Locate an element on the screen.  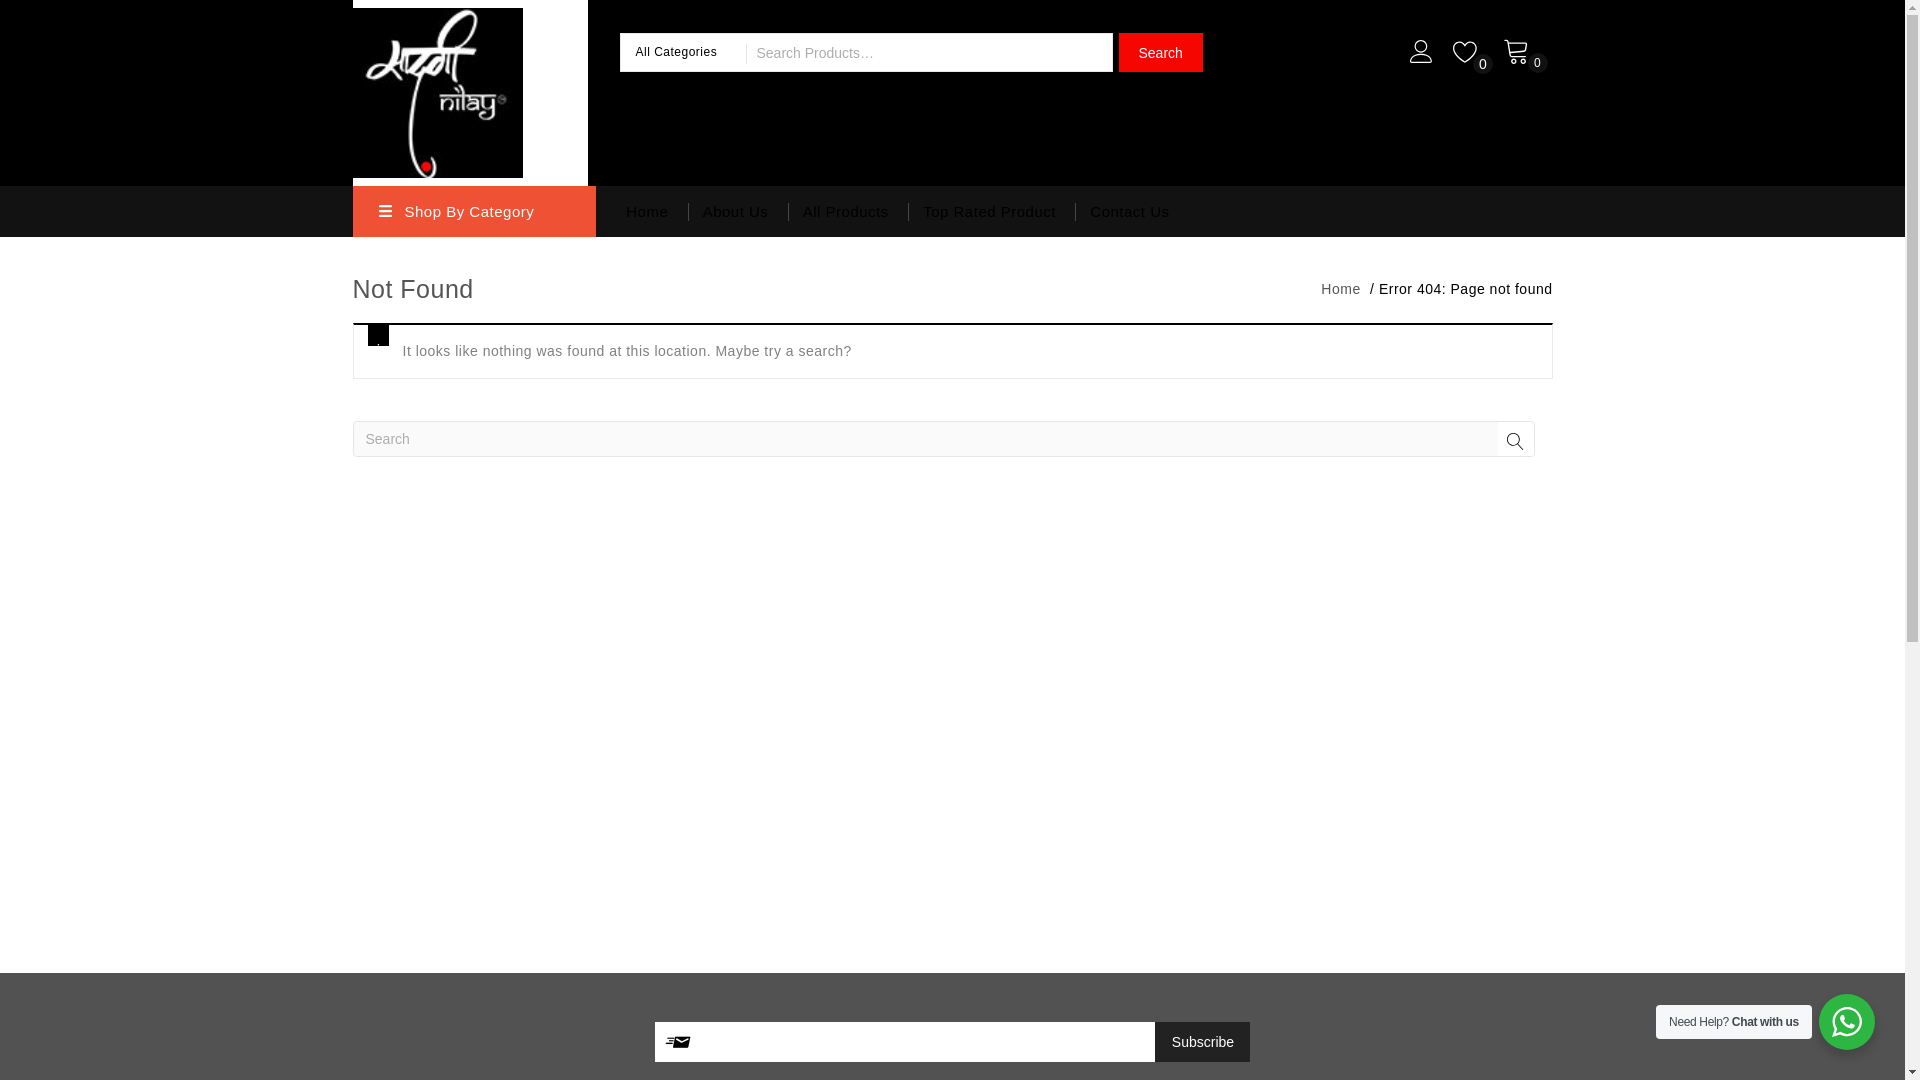
Go is located at coordinates (1516, 442).